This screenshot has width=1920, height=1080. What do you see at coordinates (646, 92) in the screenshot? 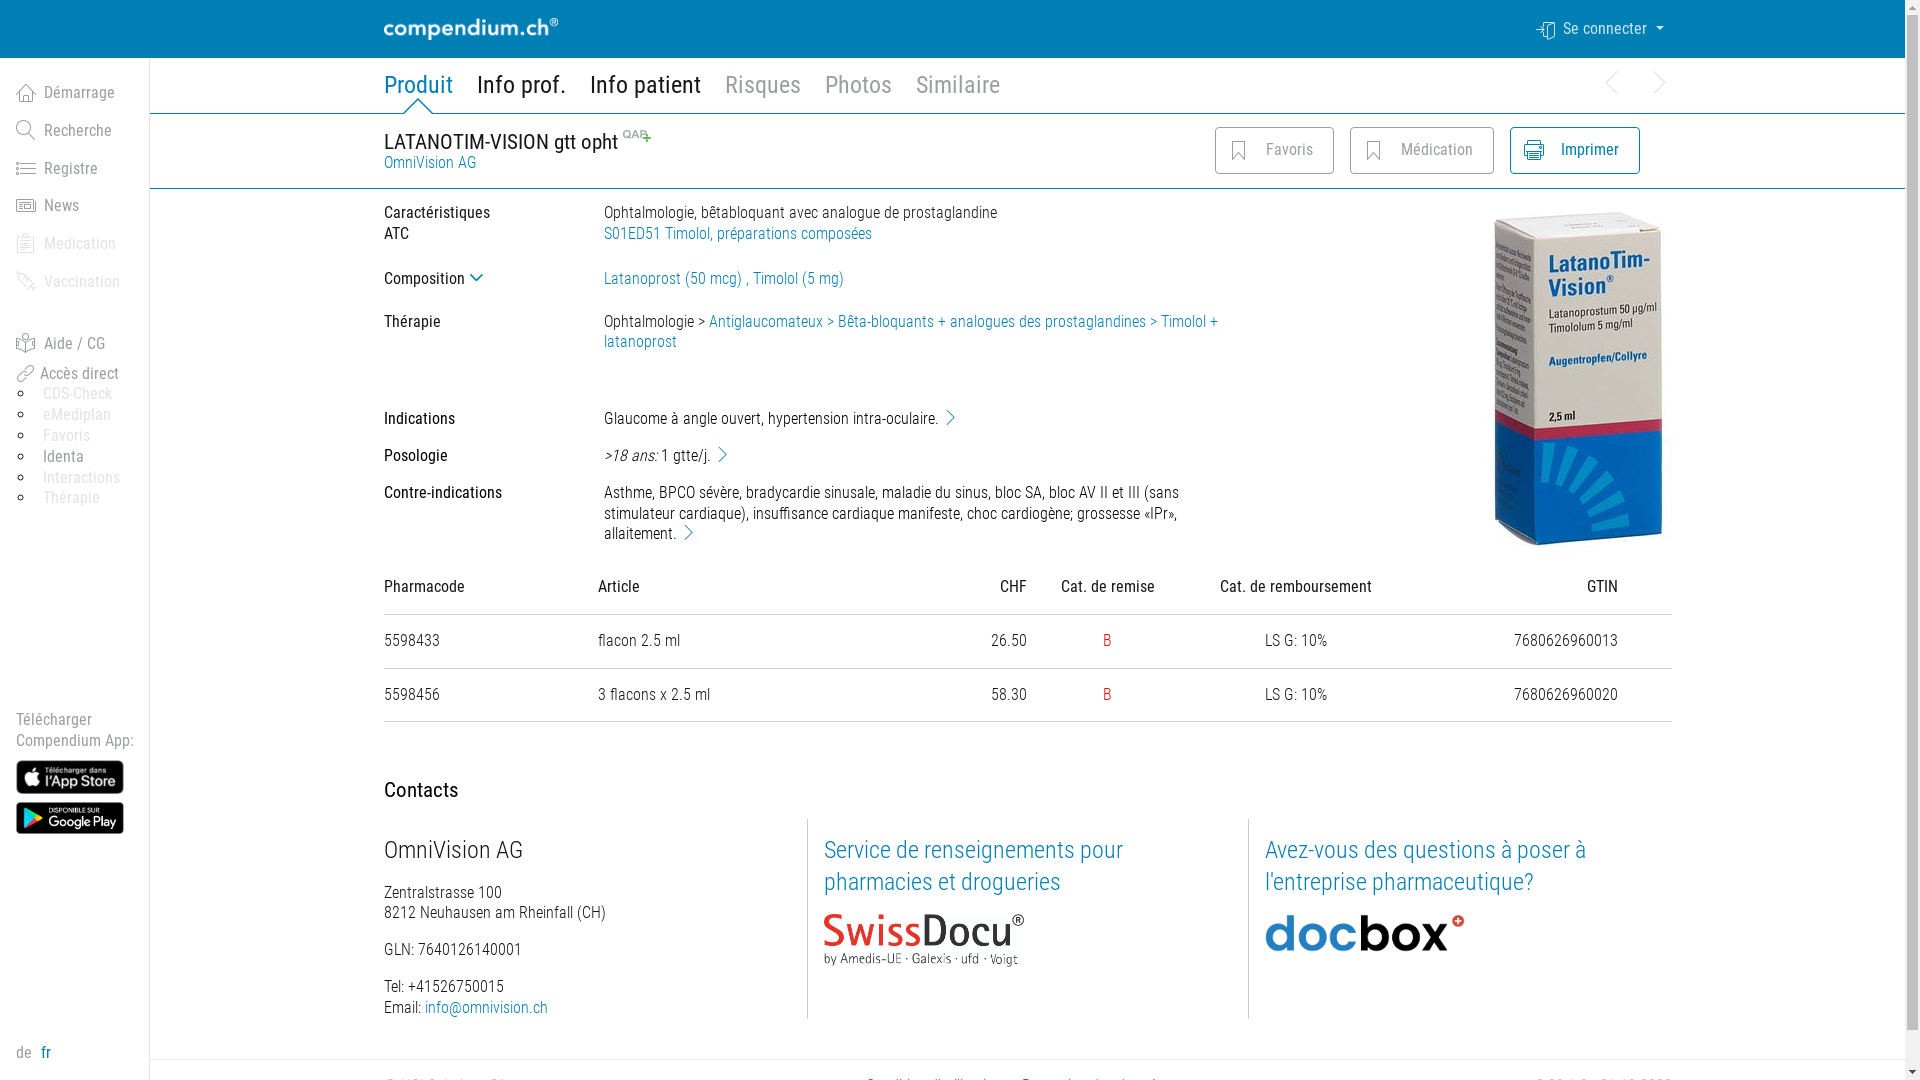
I see `Info patient` at bounding box center [646, 92].